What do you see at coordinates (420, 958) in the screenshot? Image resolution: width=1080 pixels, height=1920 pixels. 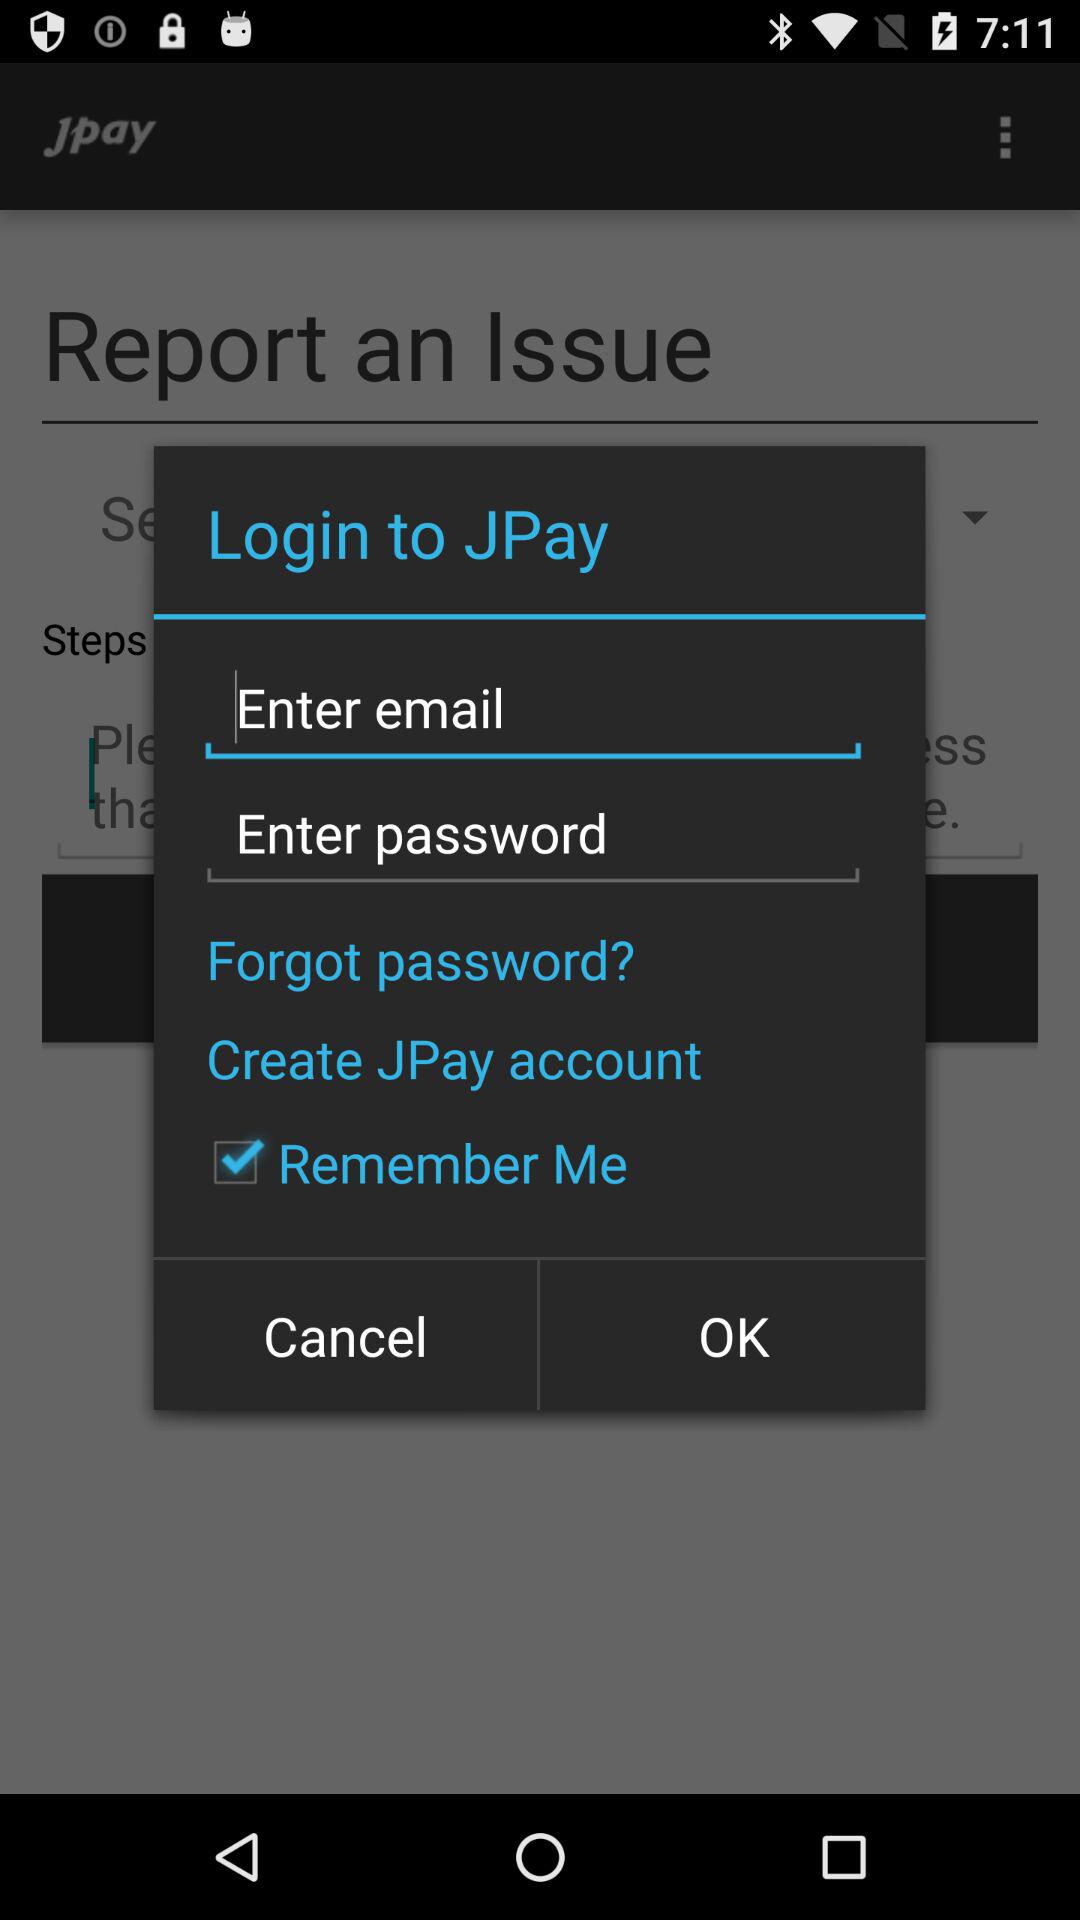 I see `launch the icon above the create jpay account icon` at bounding box center [420, 958].